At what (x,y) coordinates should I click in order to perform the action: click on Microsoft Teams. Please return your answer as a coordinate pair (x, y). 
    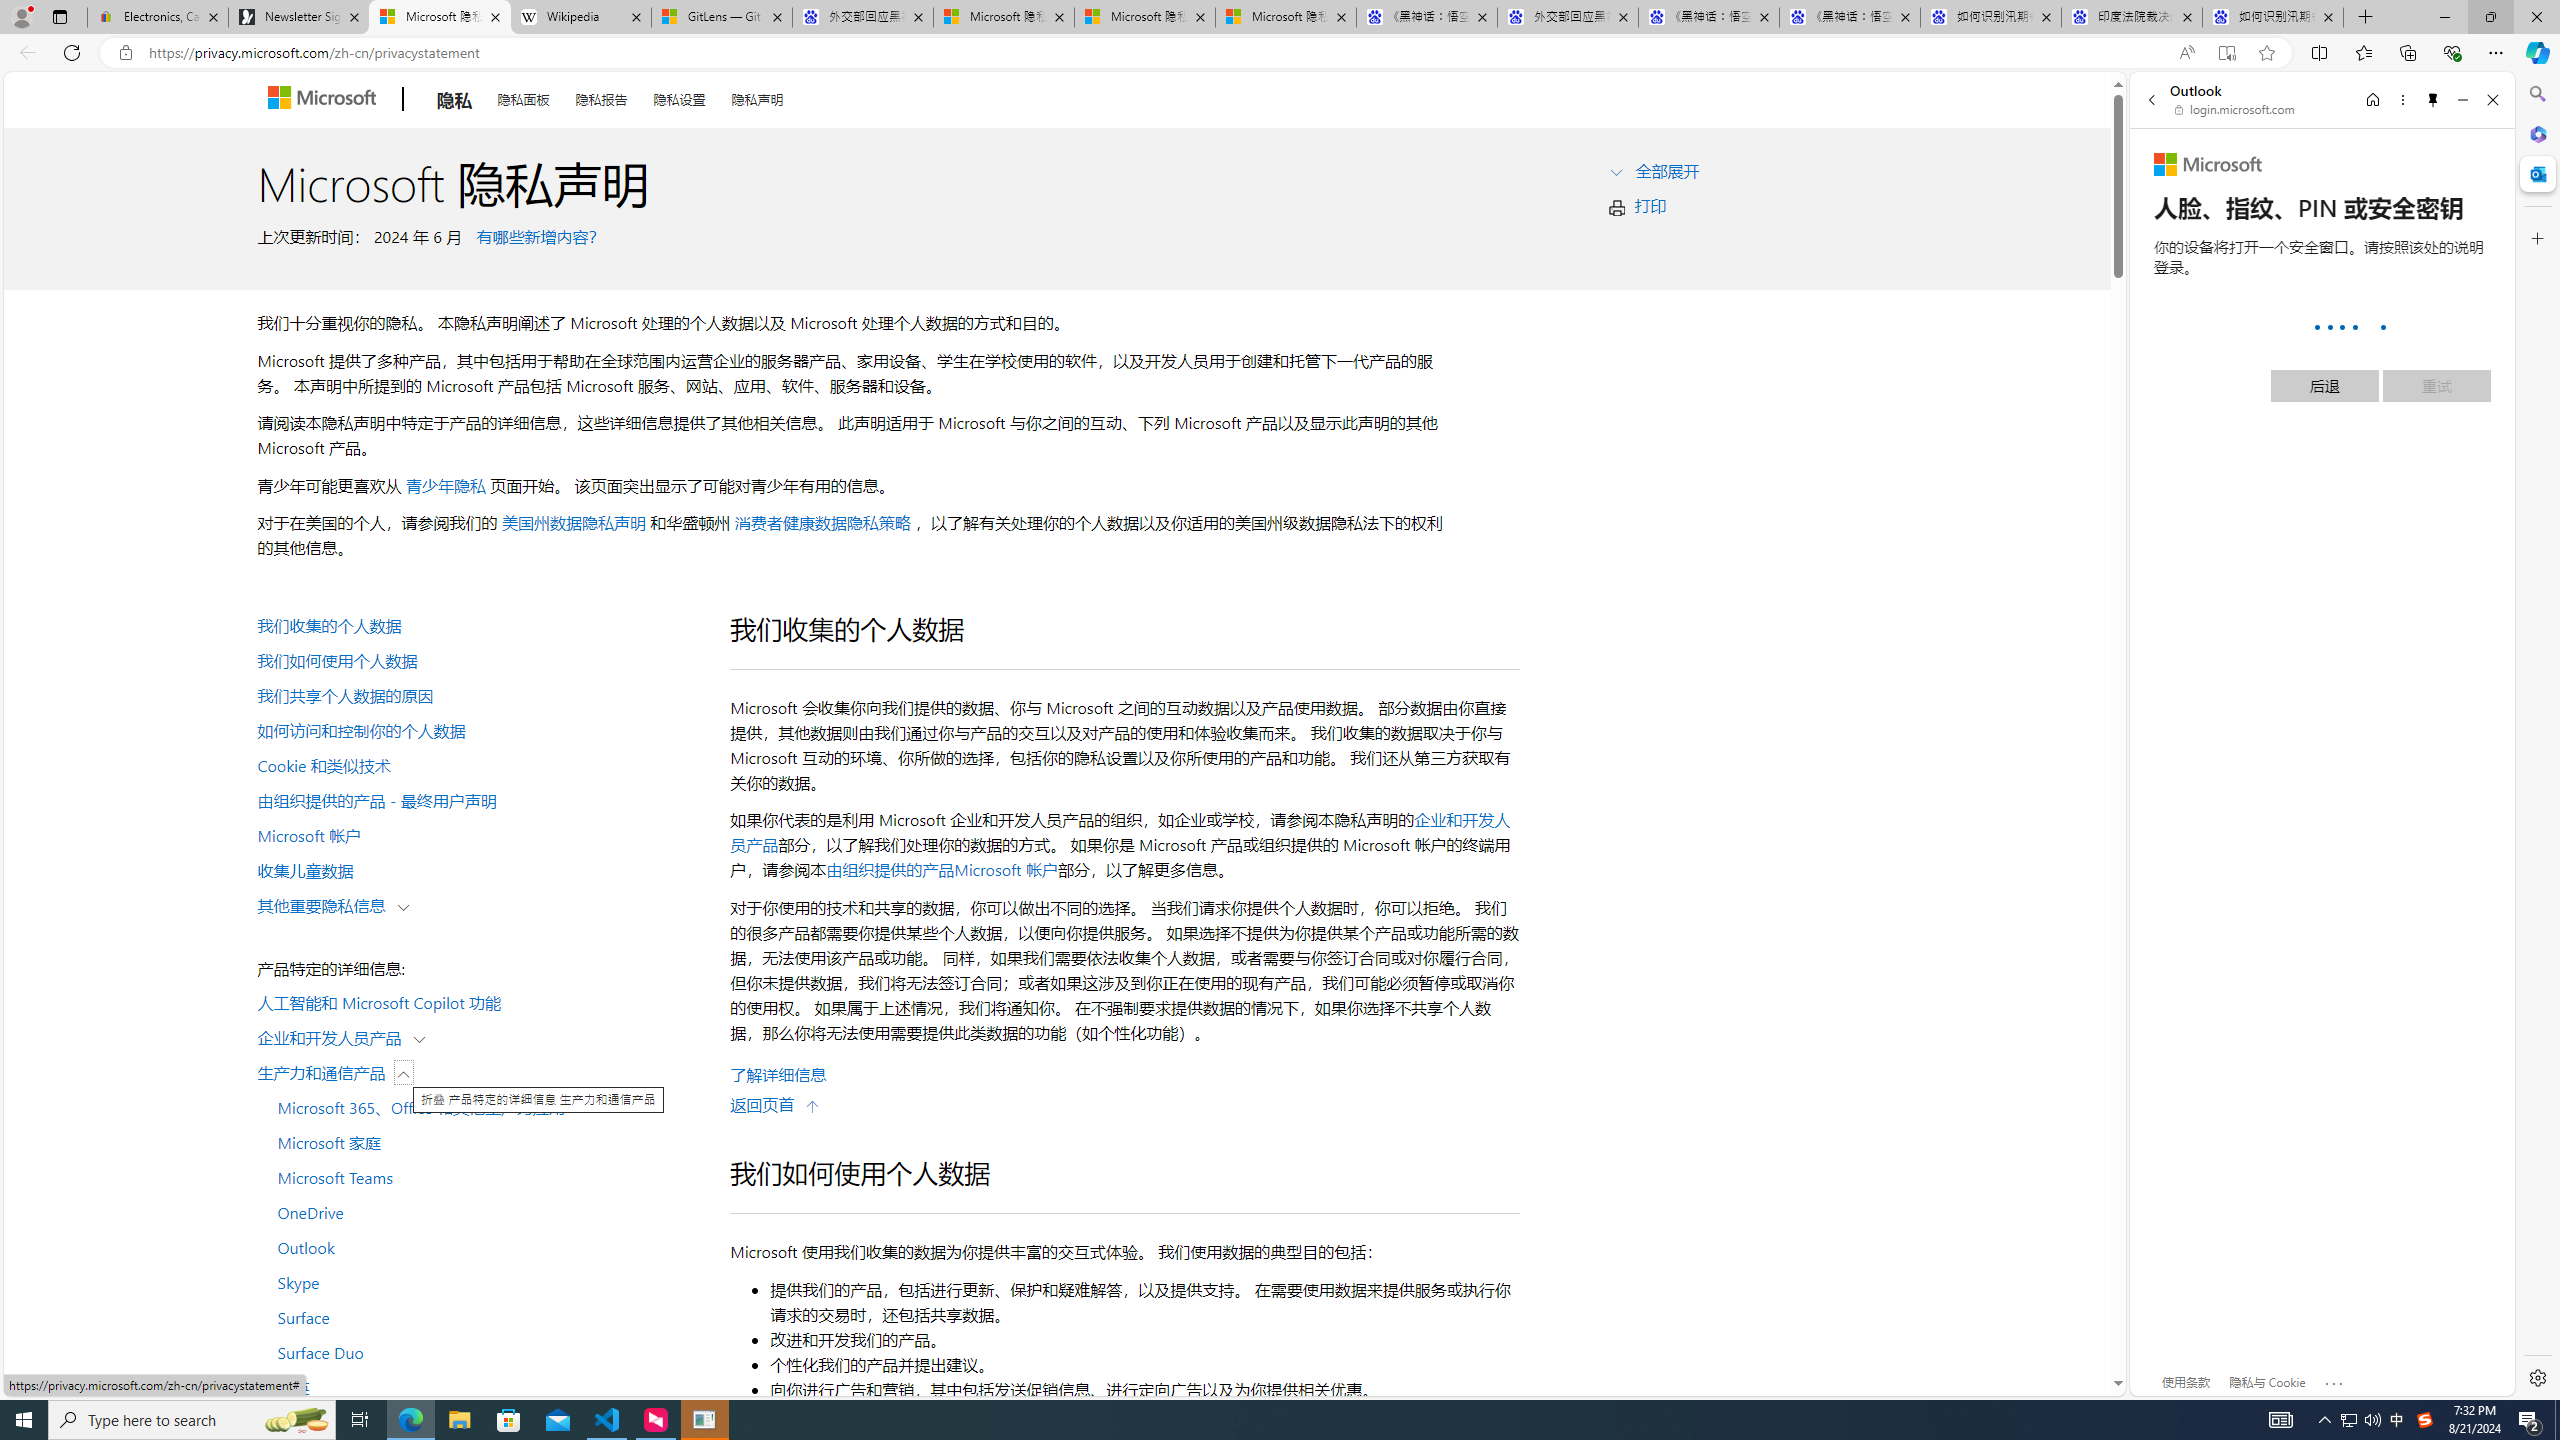
    Looking at the image, I should click on (482, 1176).